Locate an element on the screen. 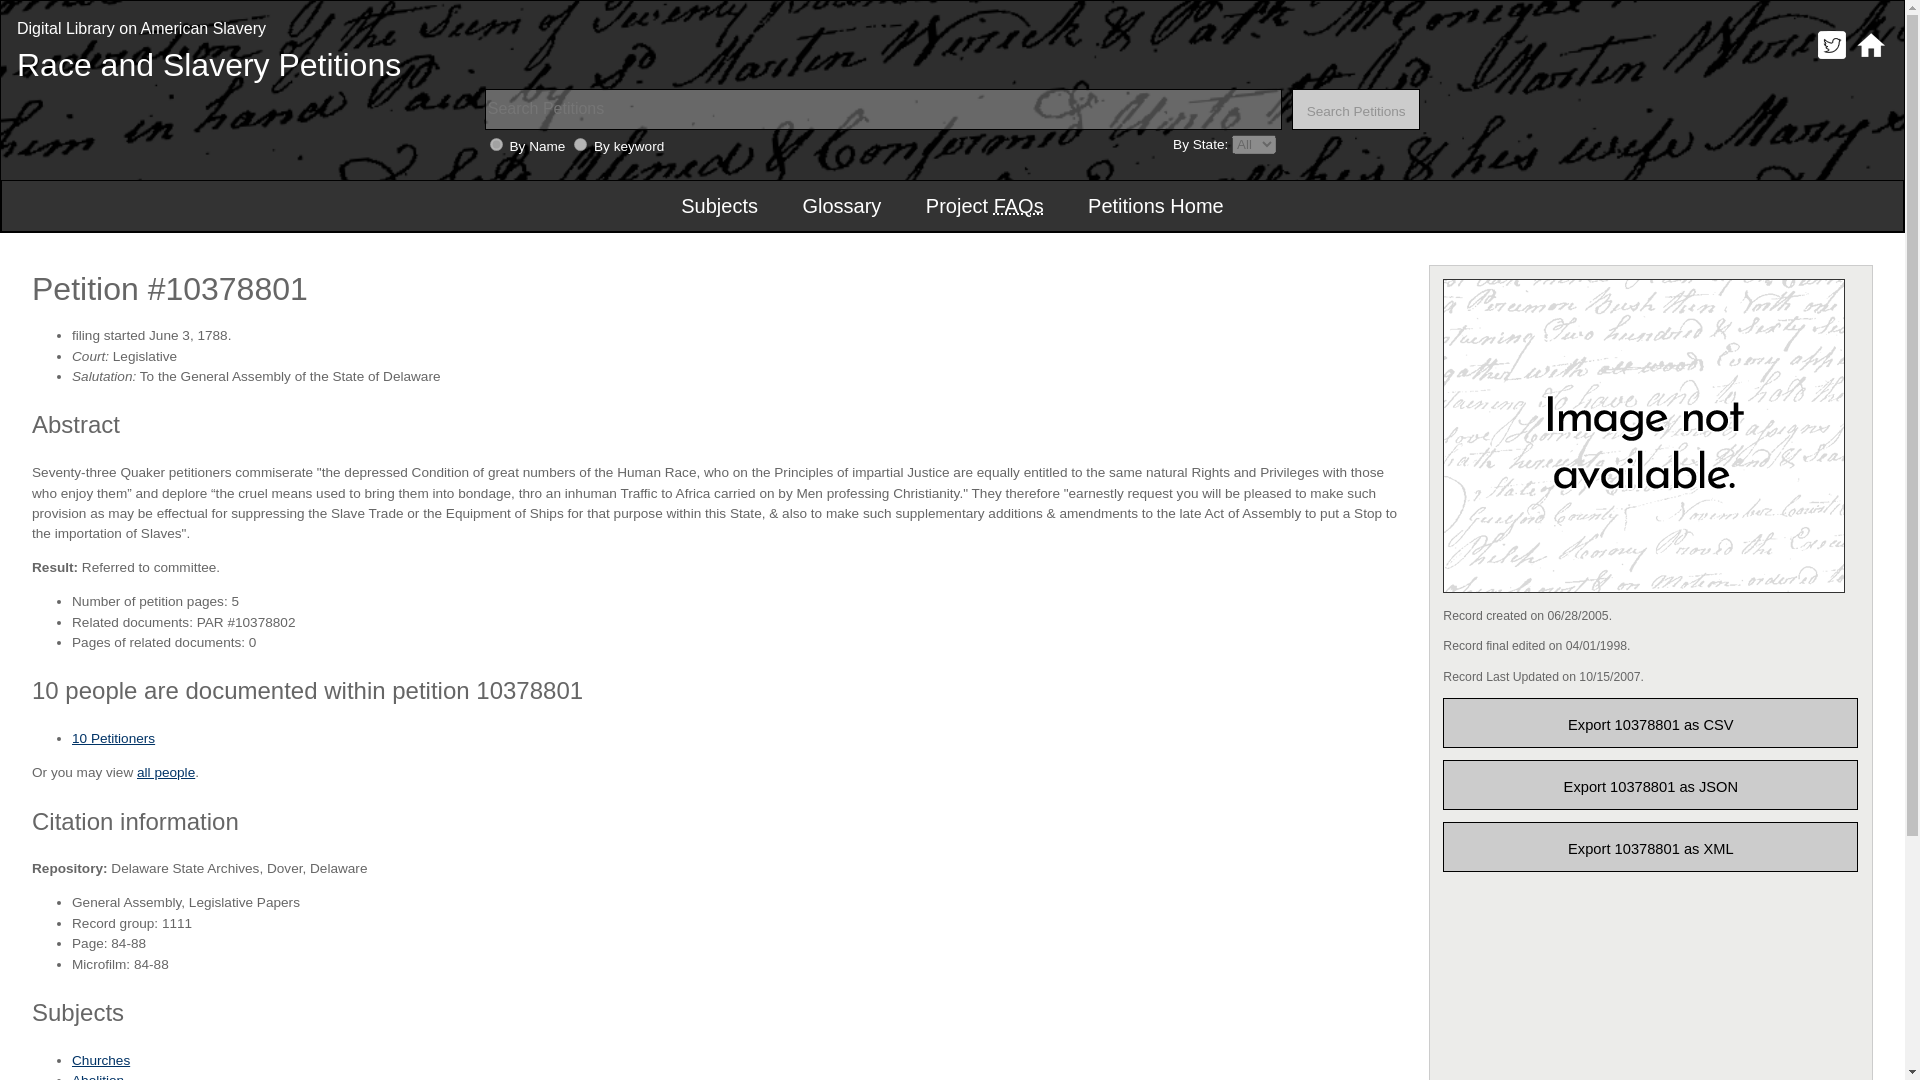 The image size is (1920, 1080). all people is located at coordinates (166, 772).